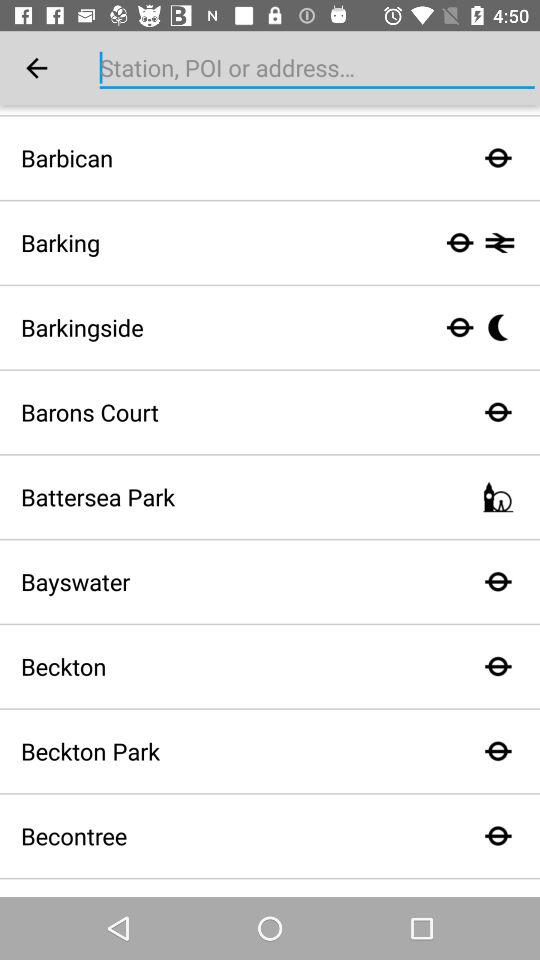 Image resolution: width=540 pixels, height=960 pixels. Describe the element at coordinates (317, 68) in the screenshot. I see `turn on icon at the top` at that location.